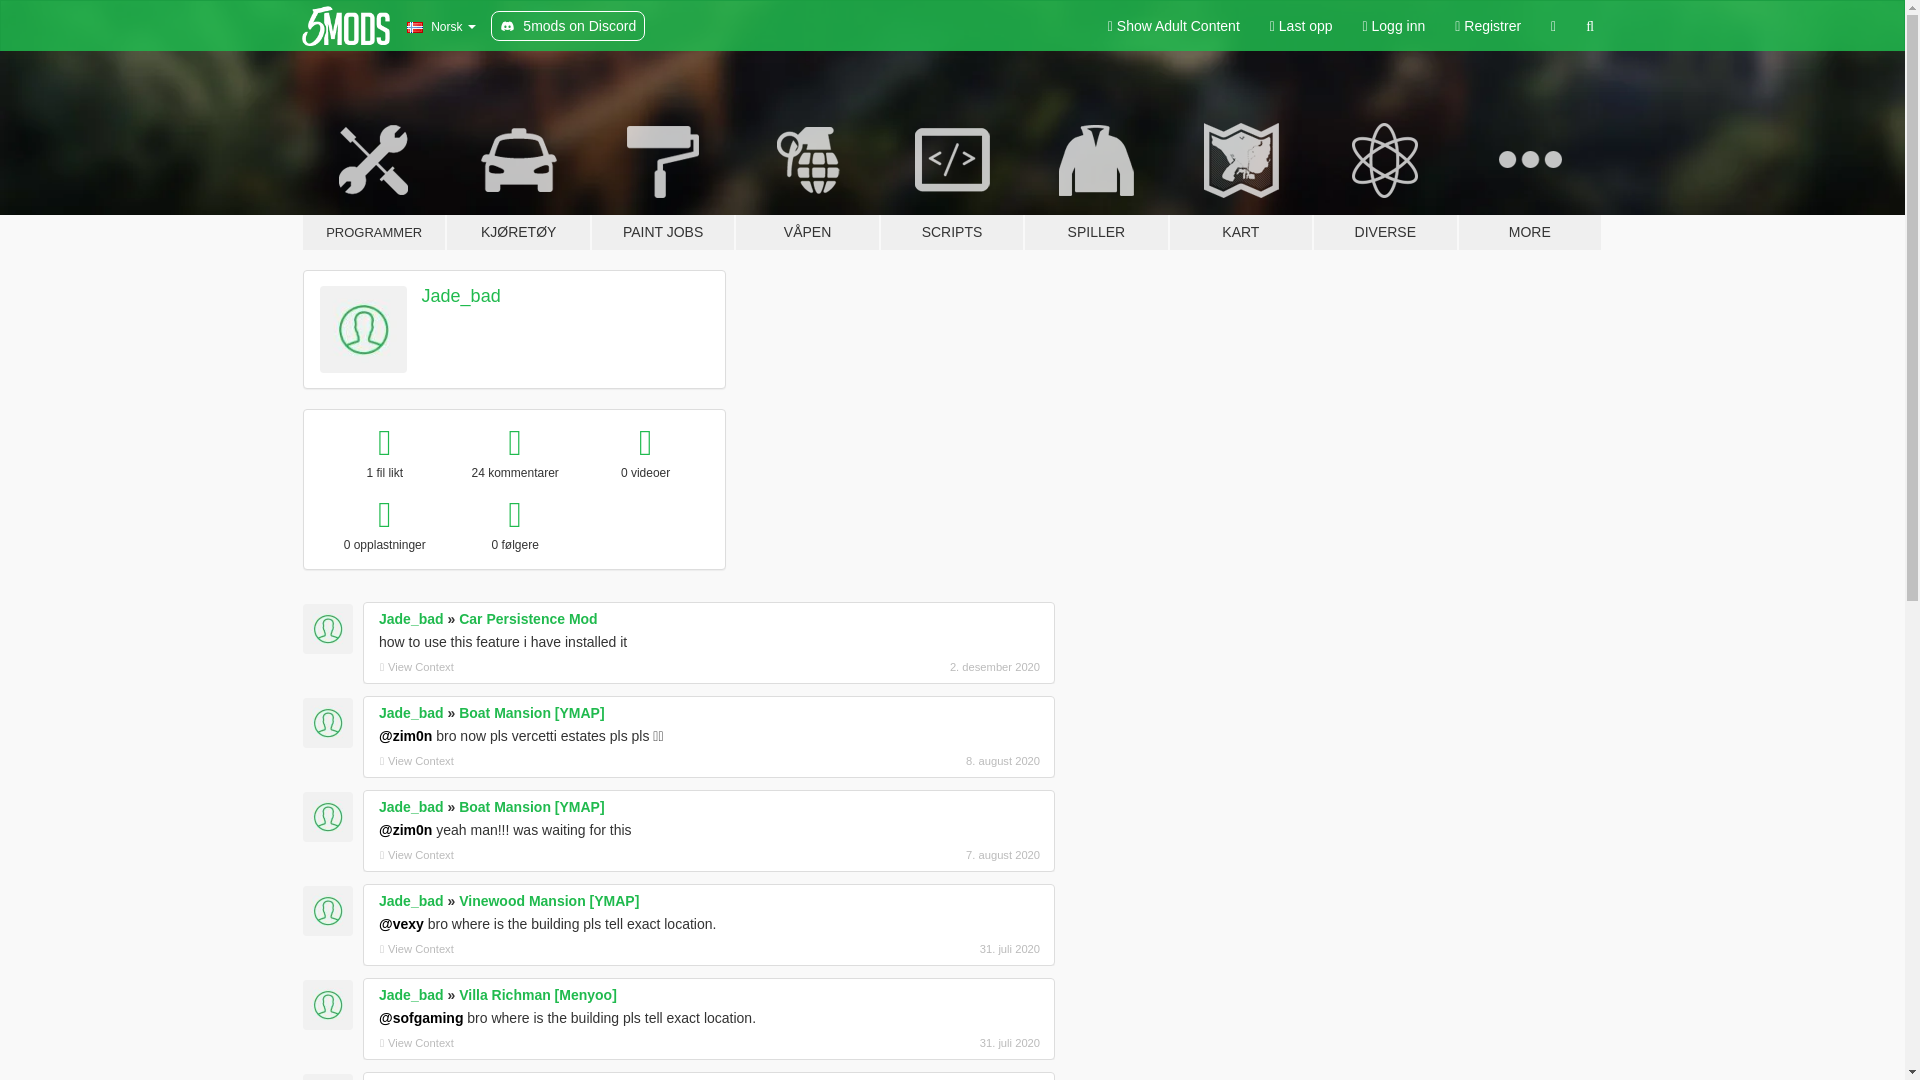 This screenshot has height=1080, width=1920. What do you see at coordinates (1174, 26) in the screenshot?
I see `Light mode` at bounding box center [1174, 26].